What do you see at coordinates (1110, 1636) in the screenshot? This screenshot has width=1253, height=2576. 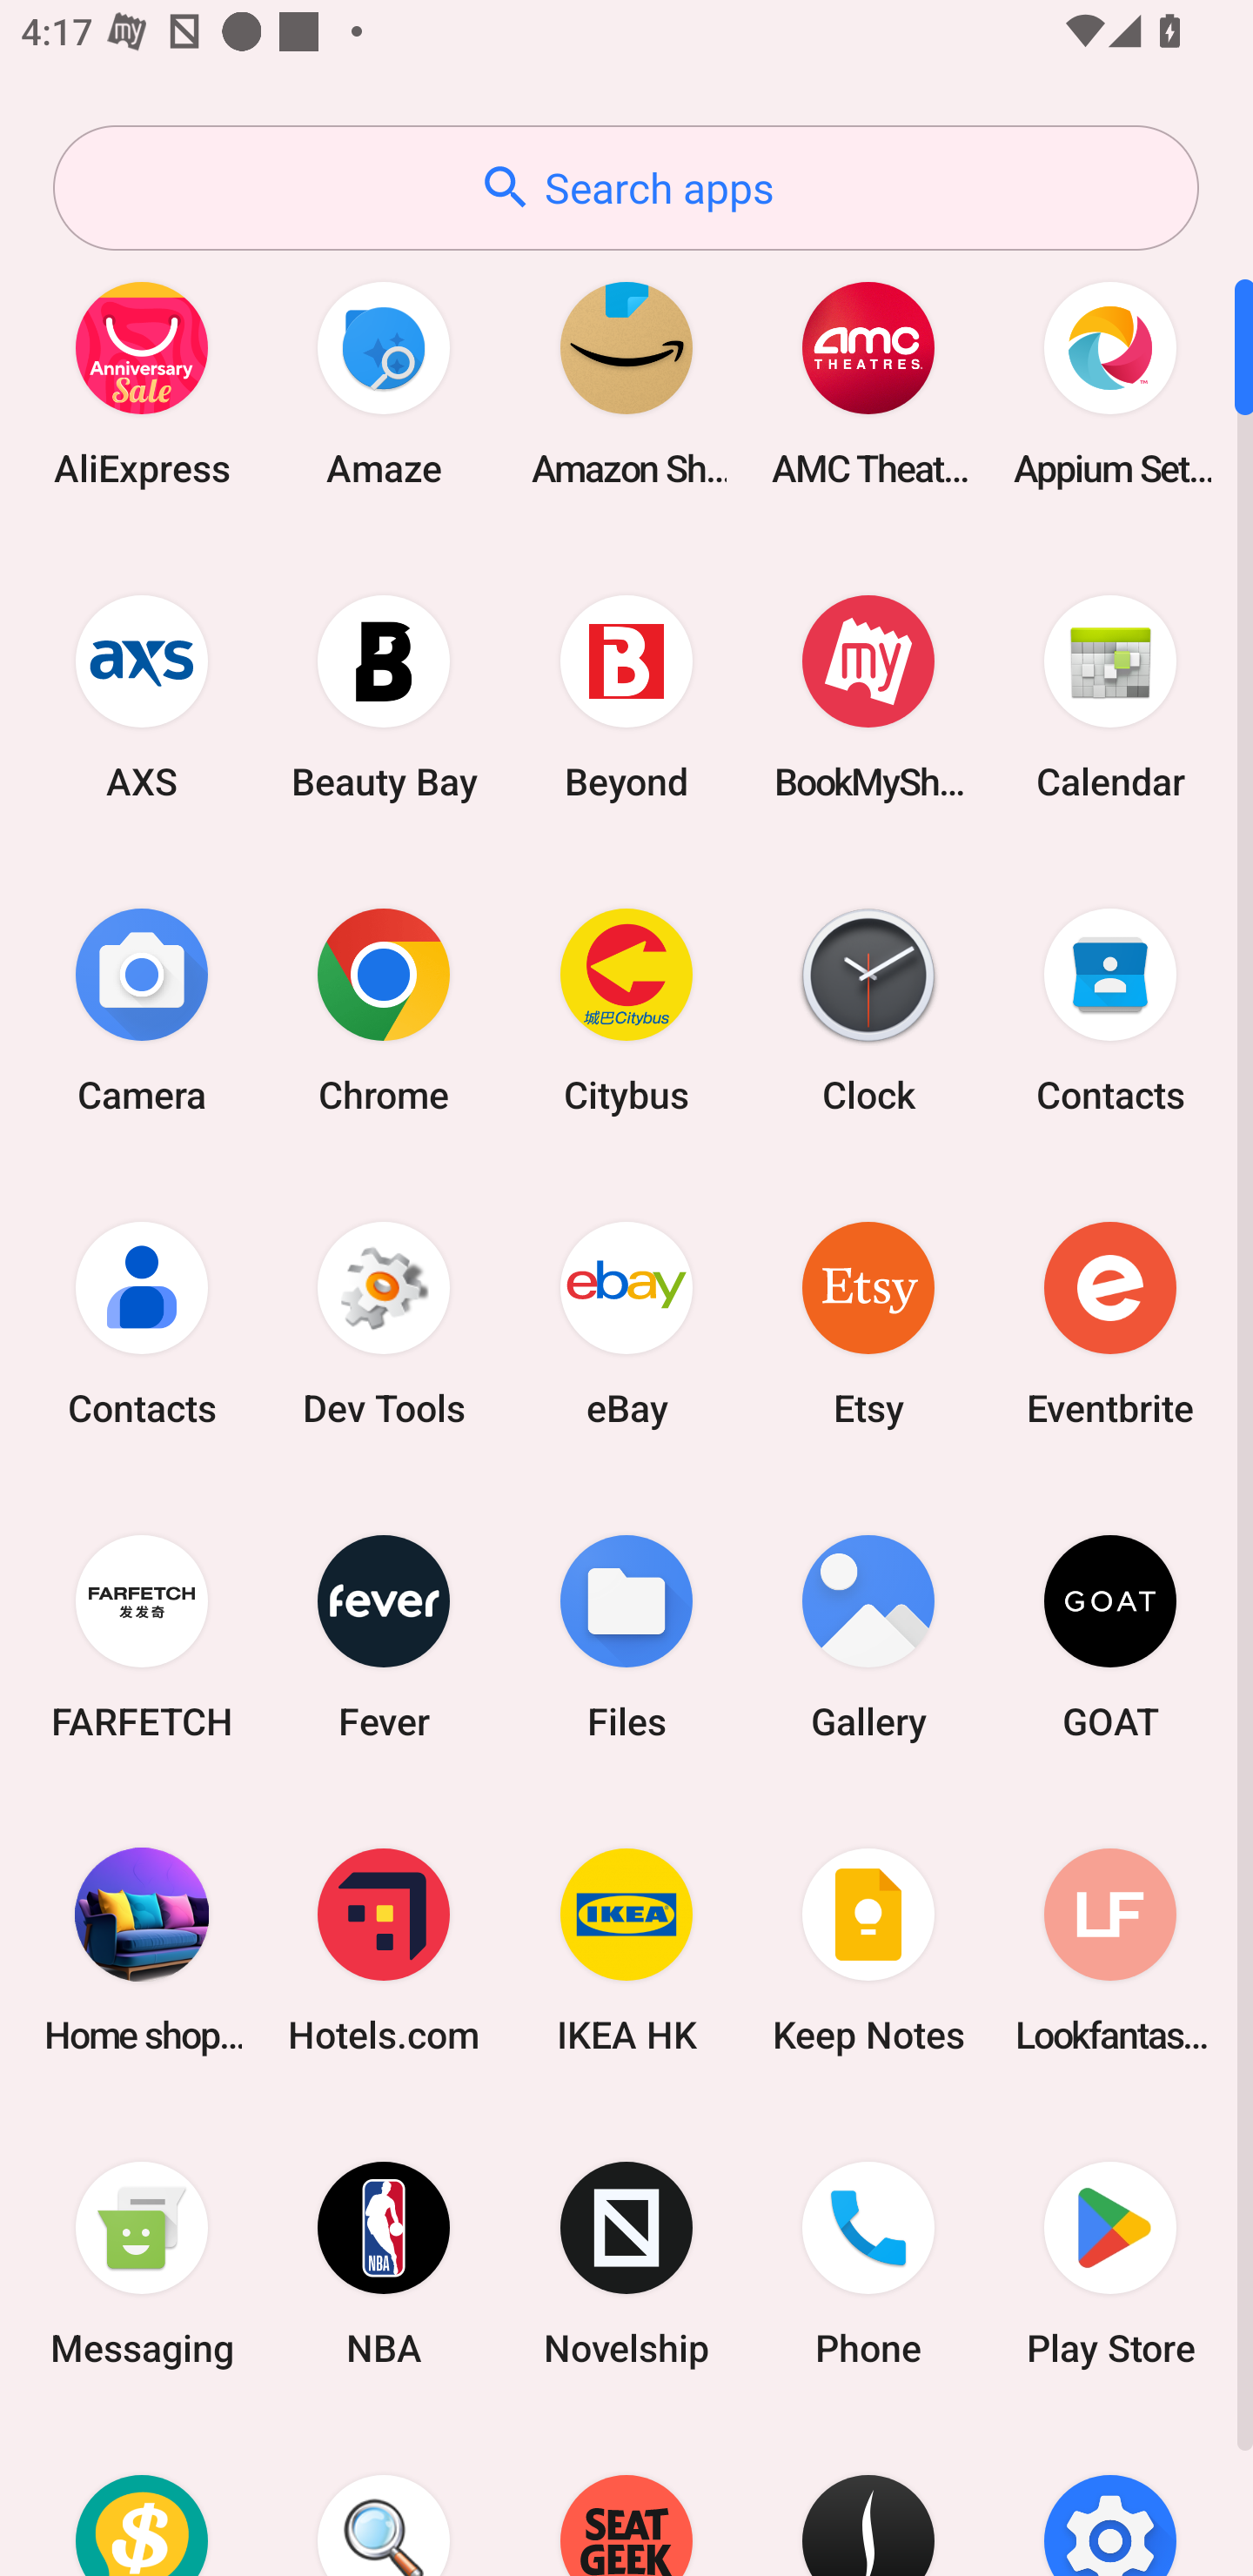 I see `GOAT` at bounding box center [1110, 1636].